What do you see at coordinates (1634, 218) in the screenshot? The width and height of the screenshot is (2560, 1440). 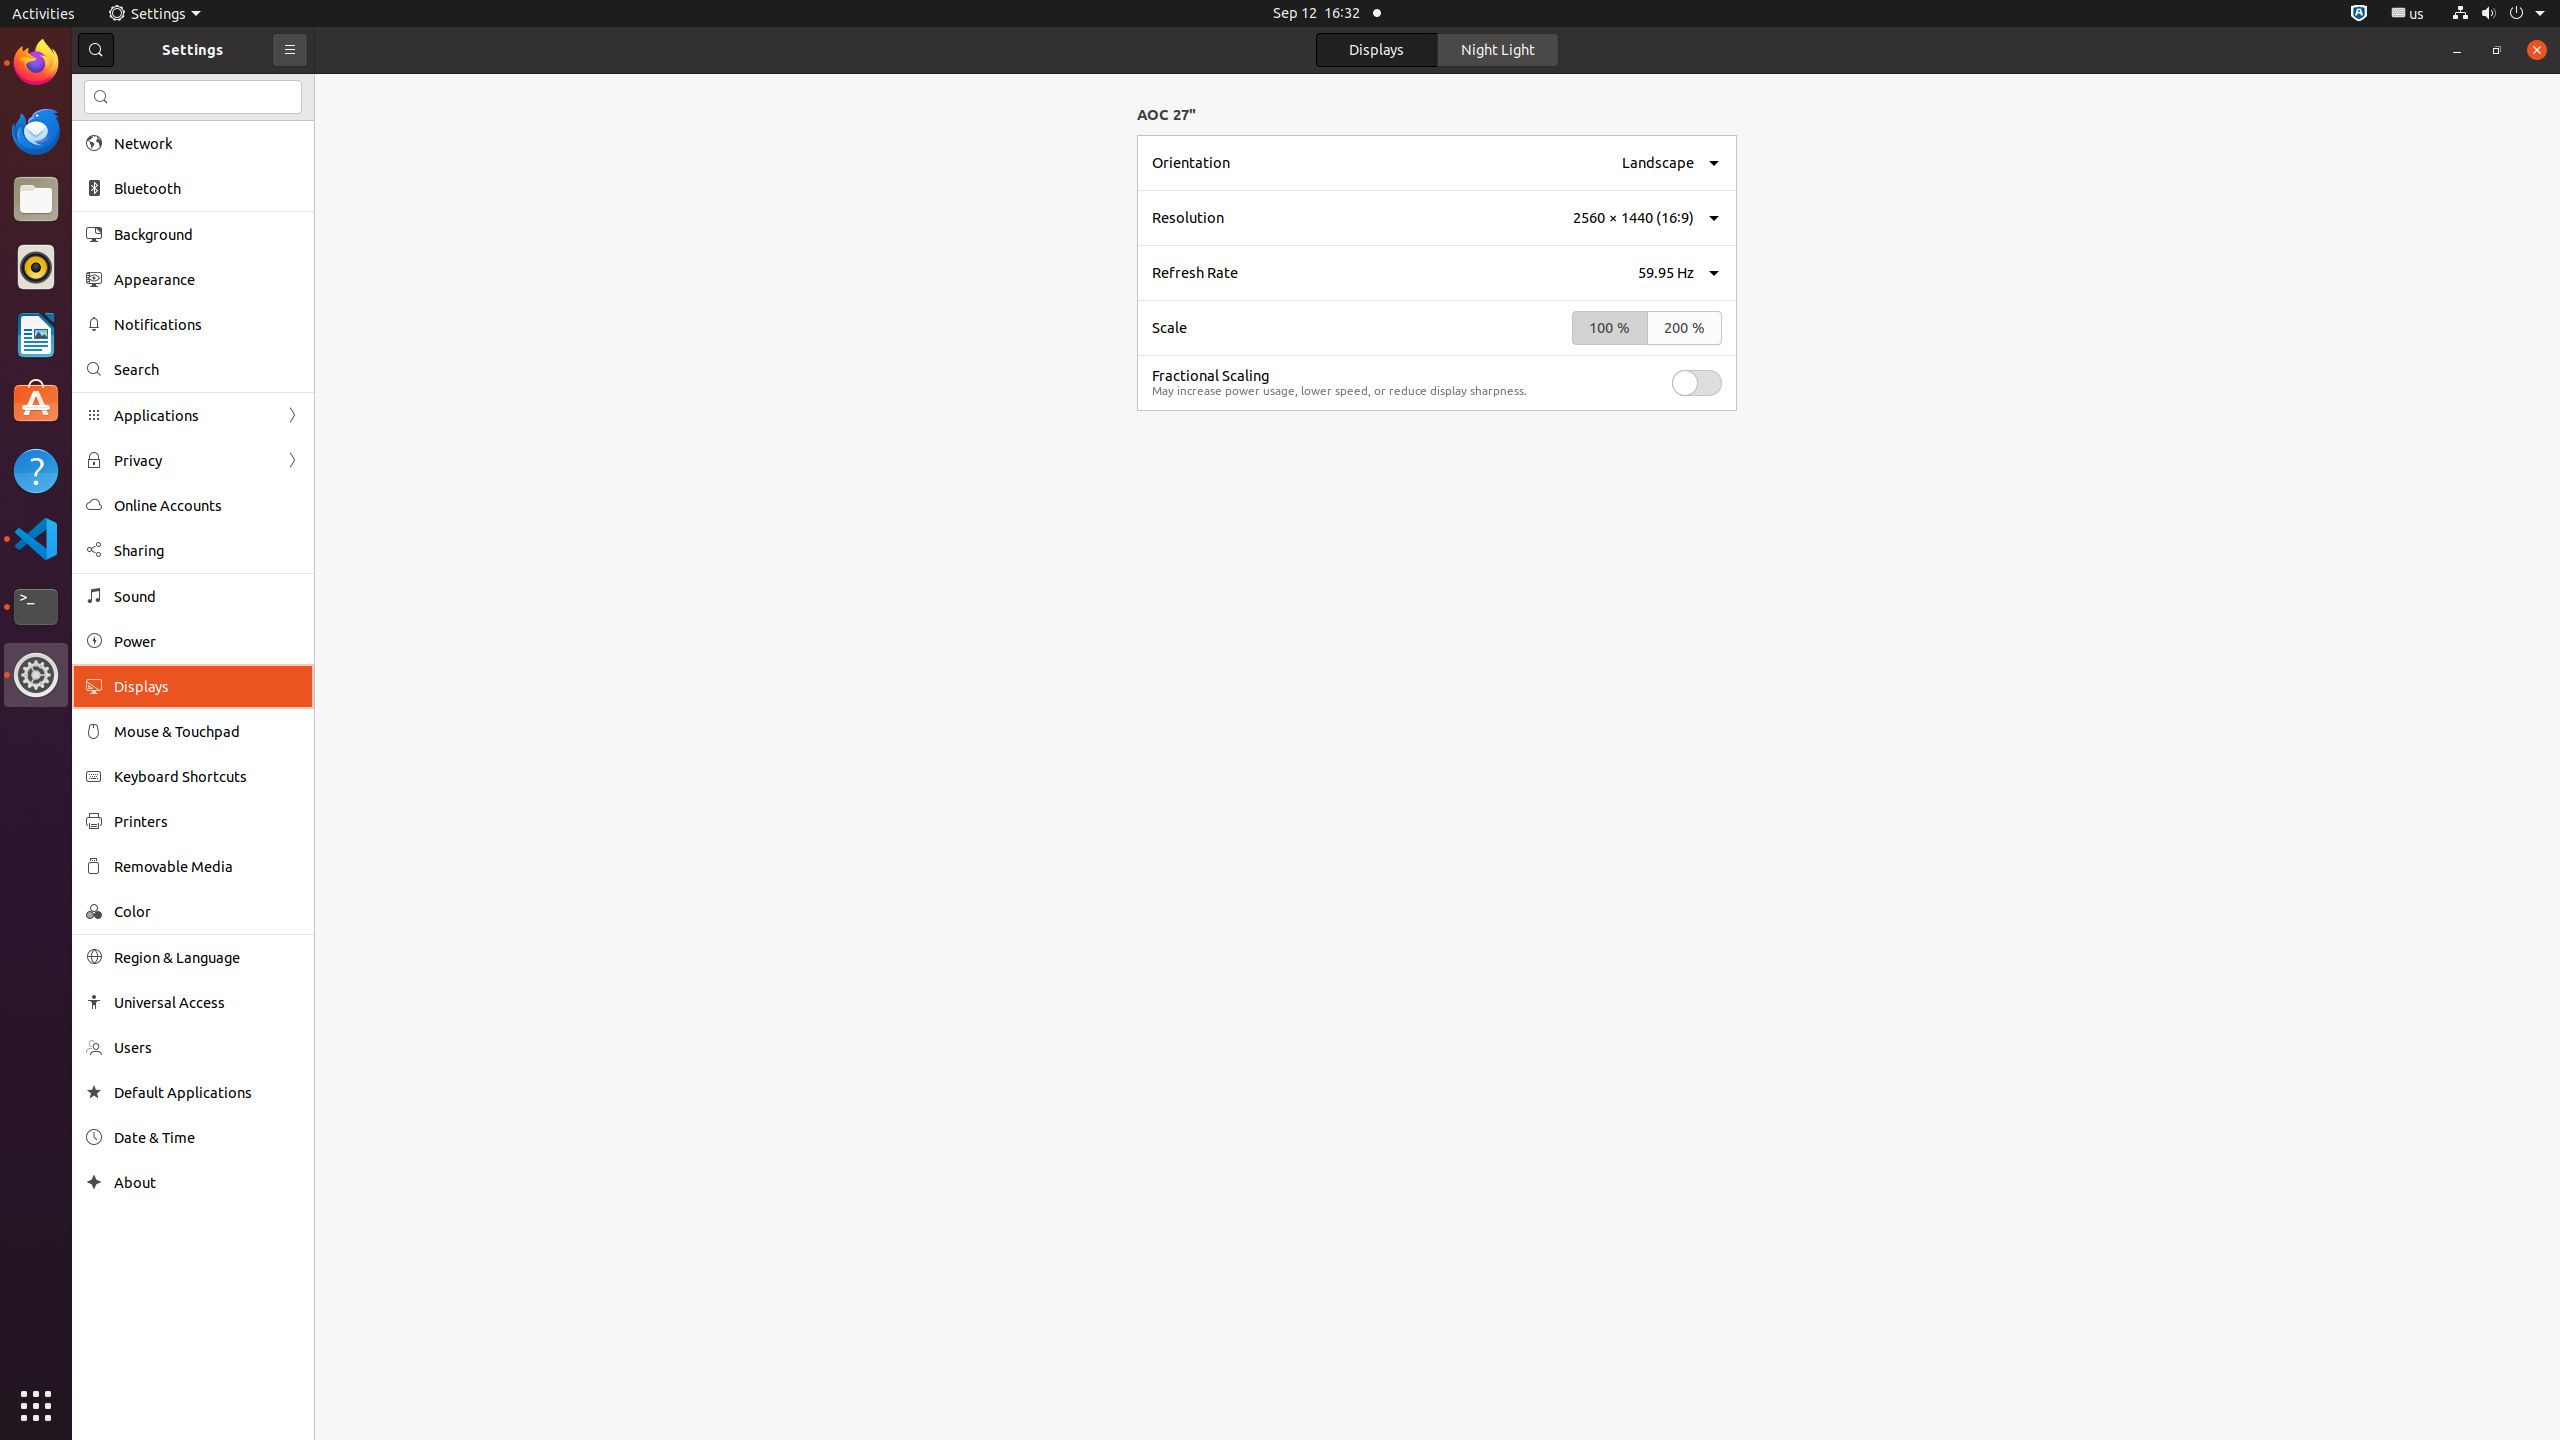 I see `2560 × 1440 (16∶9)` at bounding box center [1634, 218].